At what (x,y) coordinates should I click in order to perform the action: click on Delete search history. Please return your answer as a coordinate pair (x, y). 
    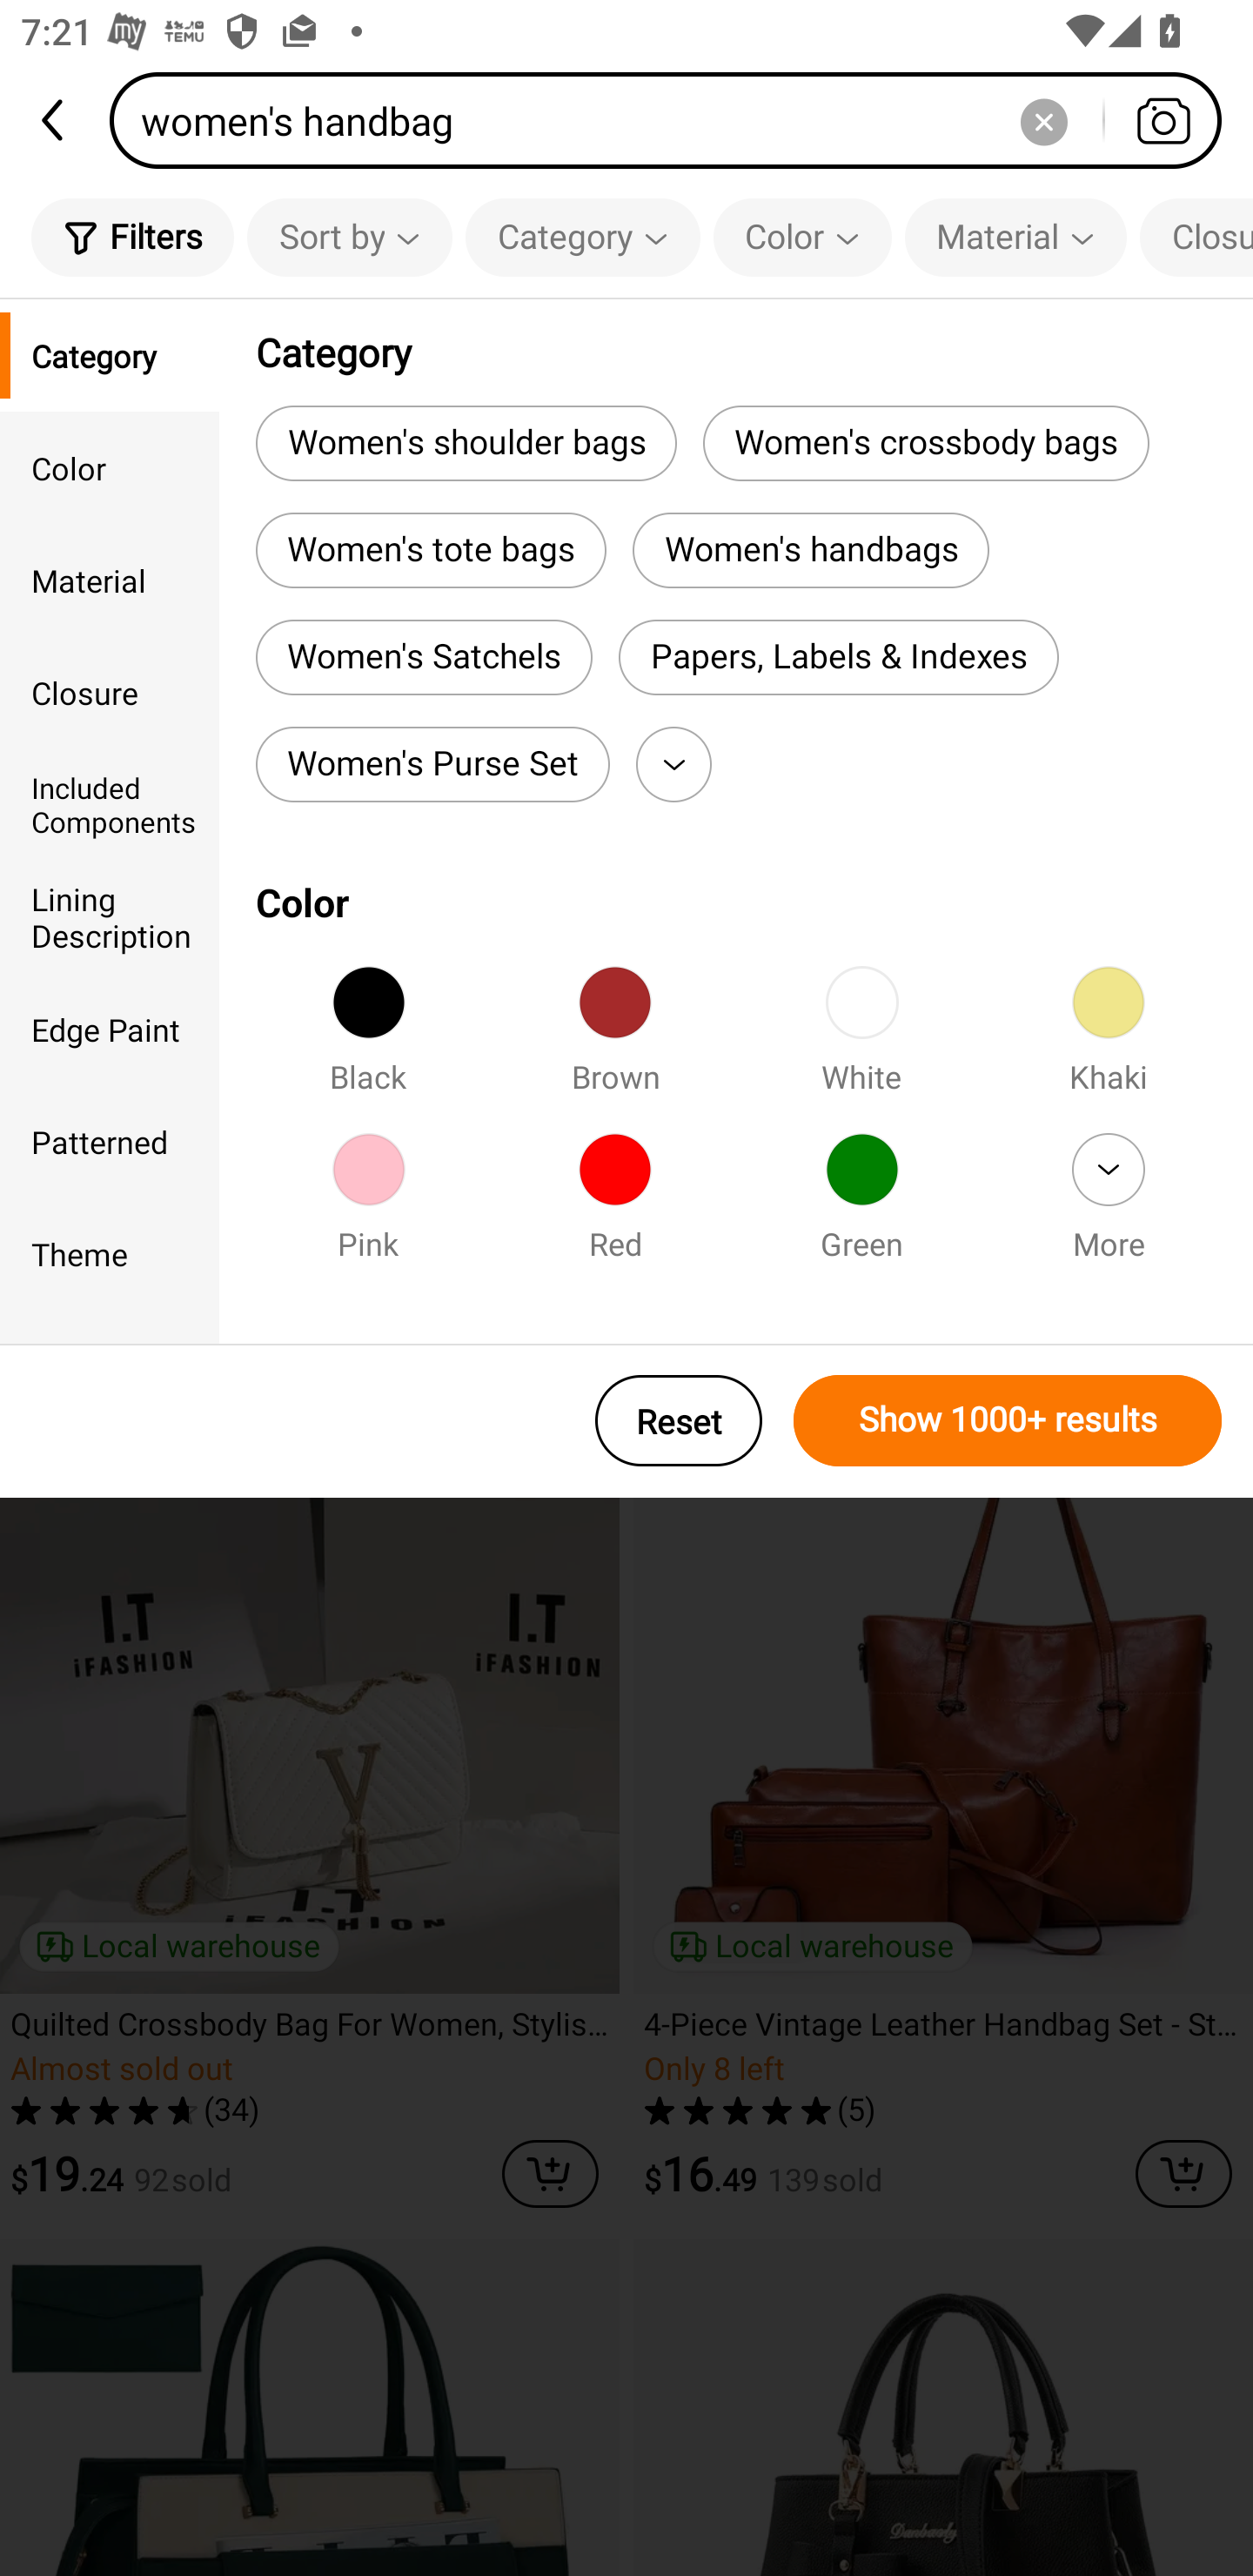
    Looking at the image, I should click on (1043, 120).